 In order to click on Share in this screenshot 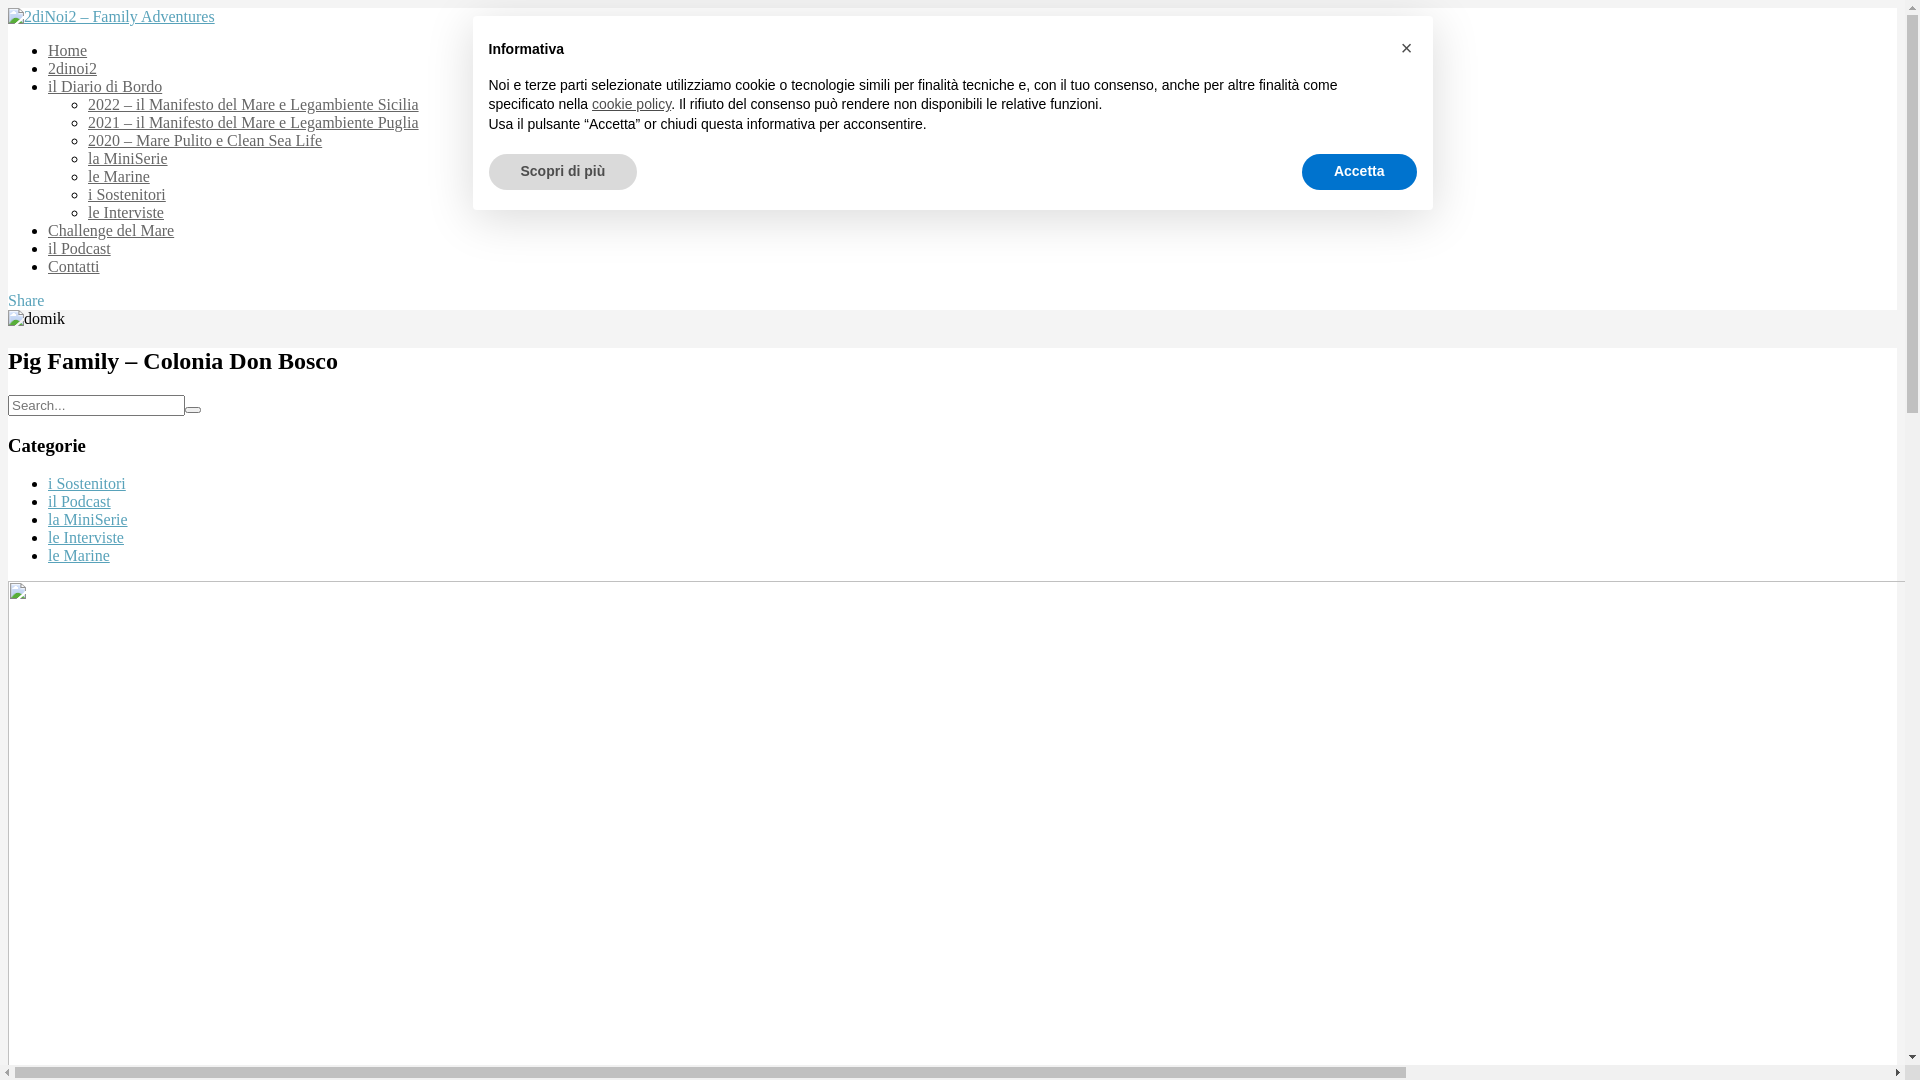, I will do `click(26, 300)`.